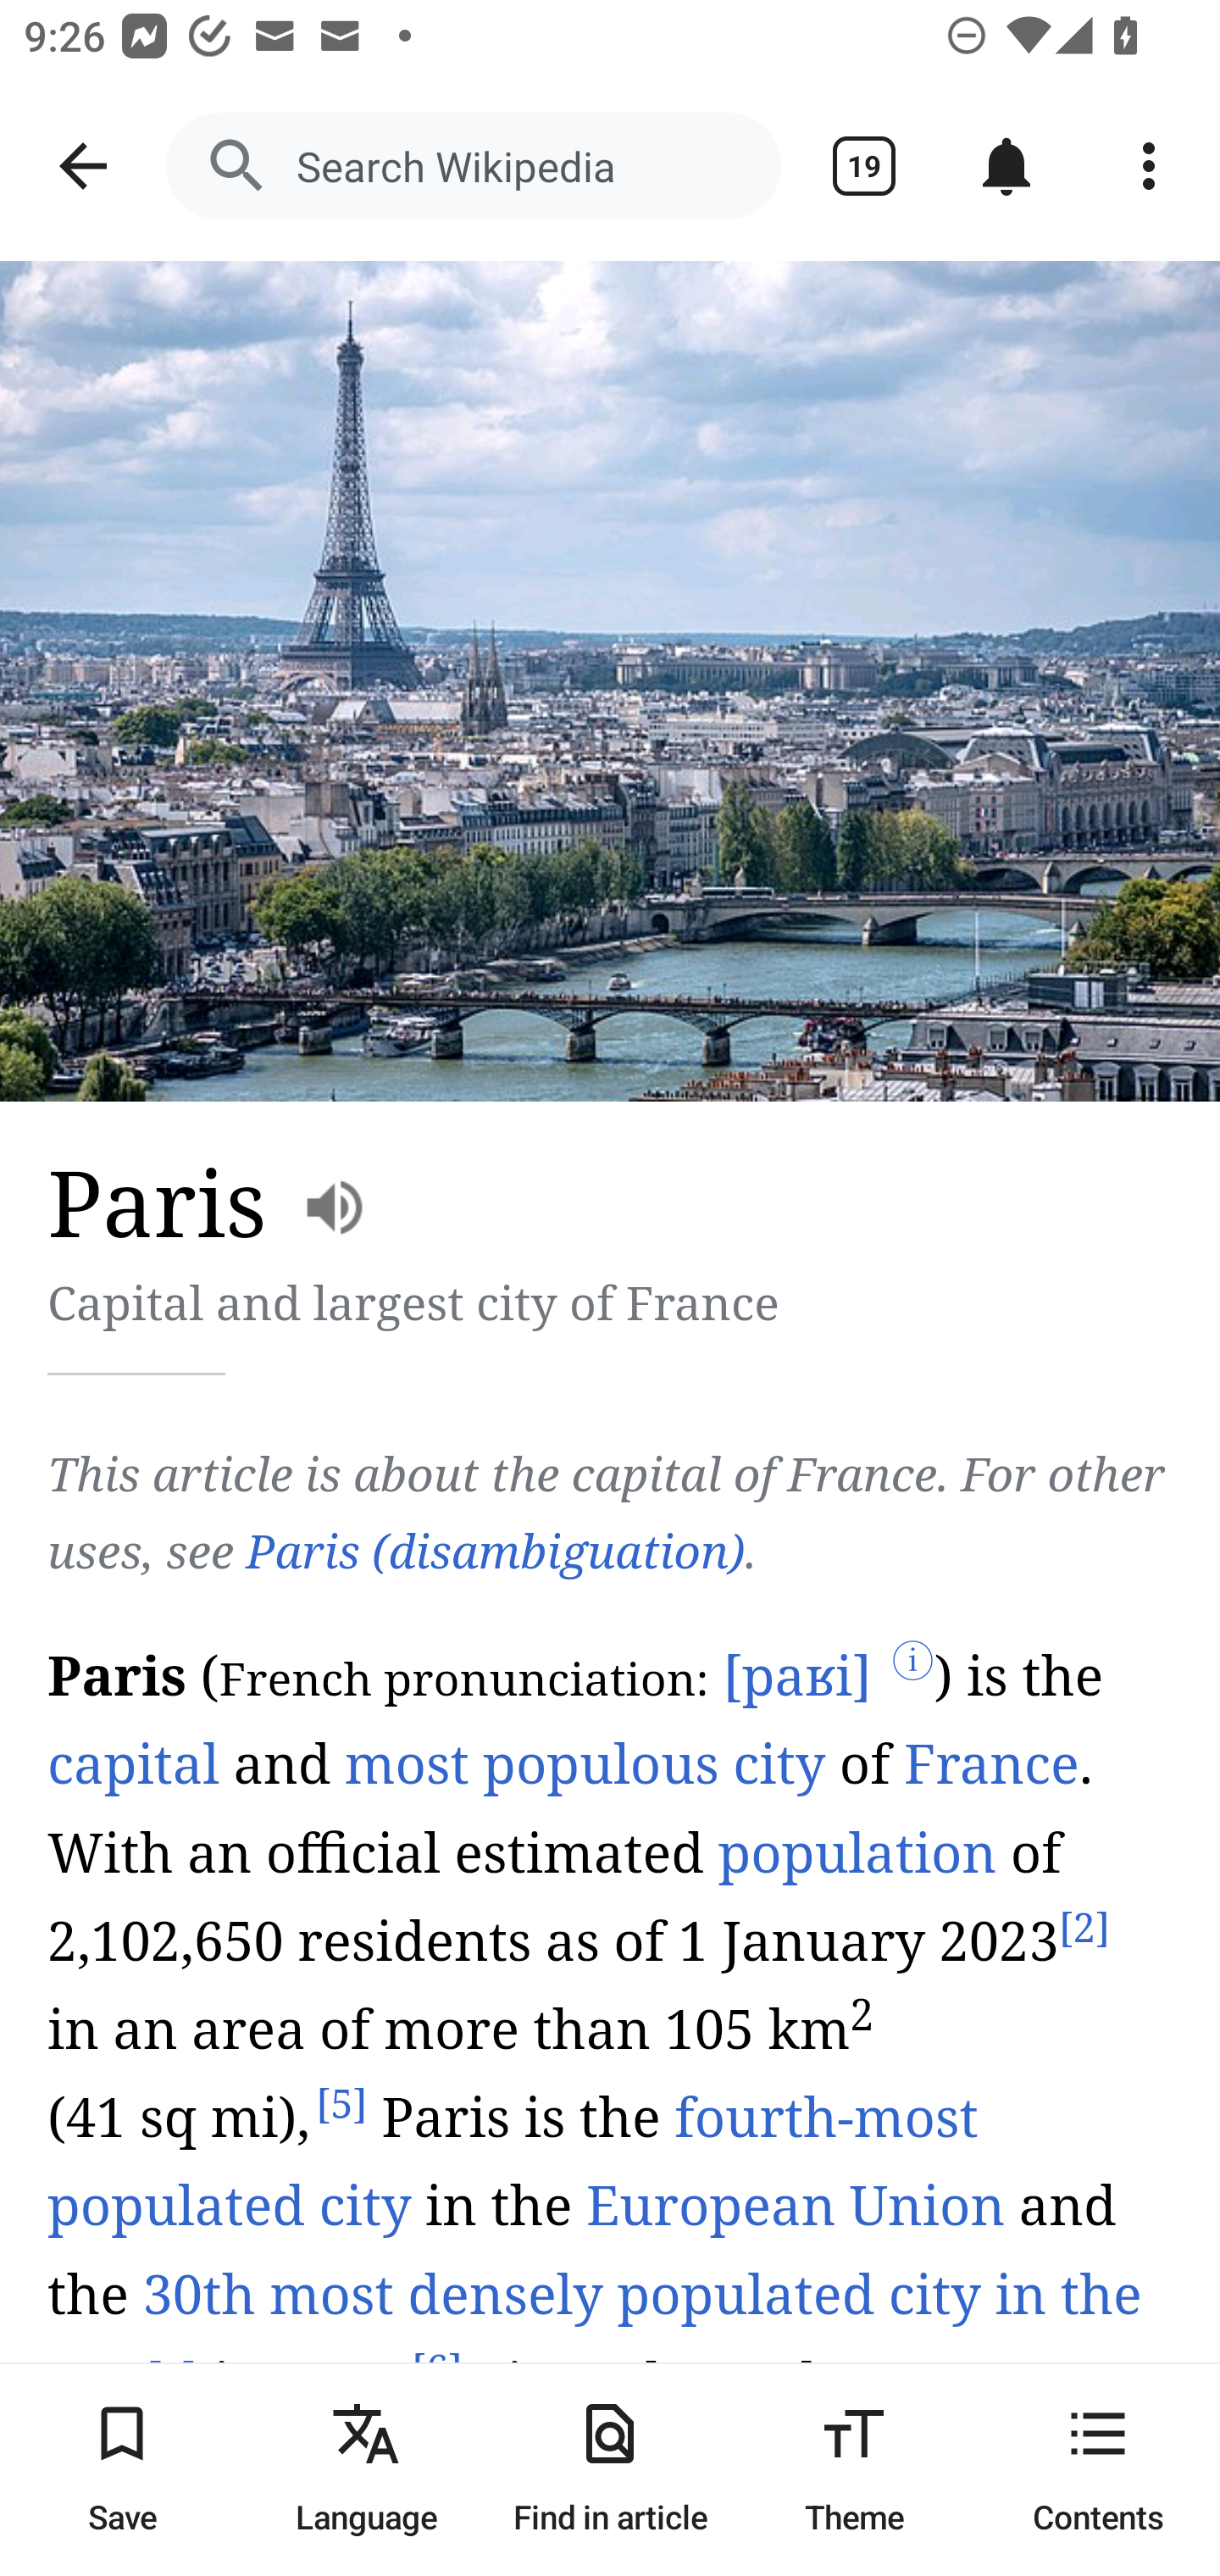 Image resolution: width=1220 pixels, height=2576 pixels. I want to click on capital, so click(134, 1765).